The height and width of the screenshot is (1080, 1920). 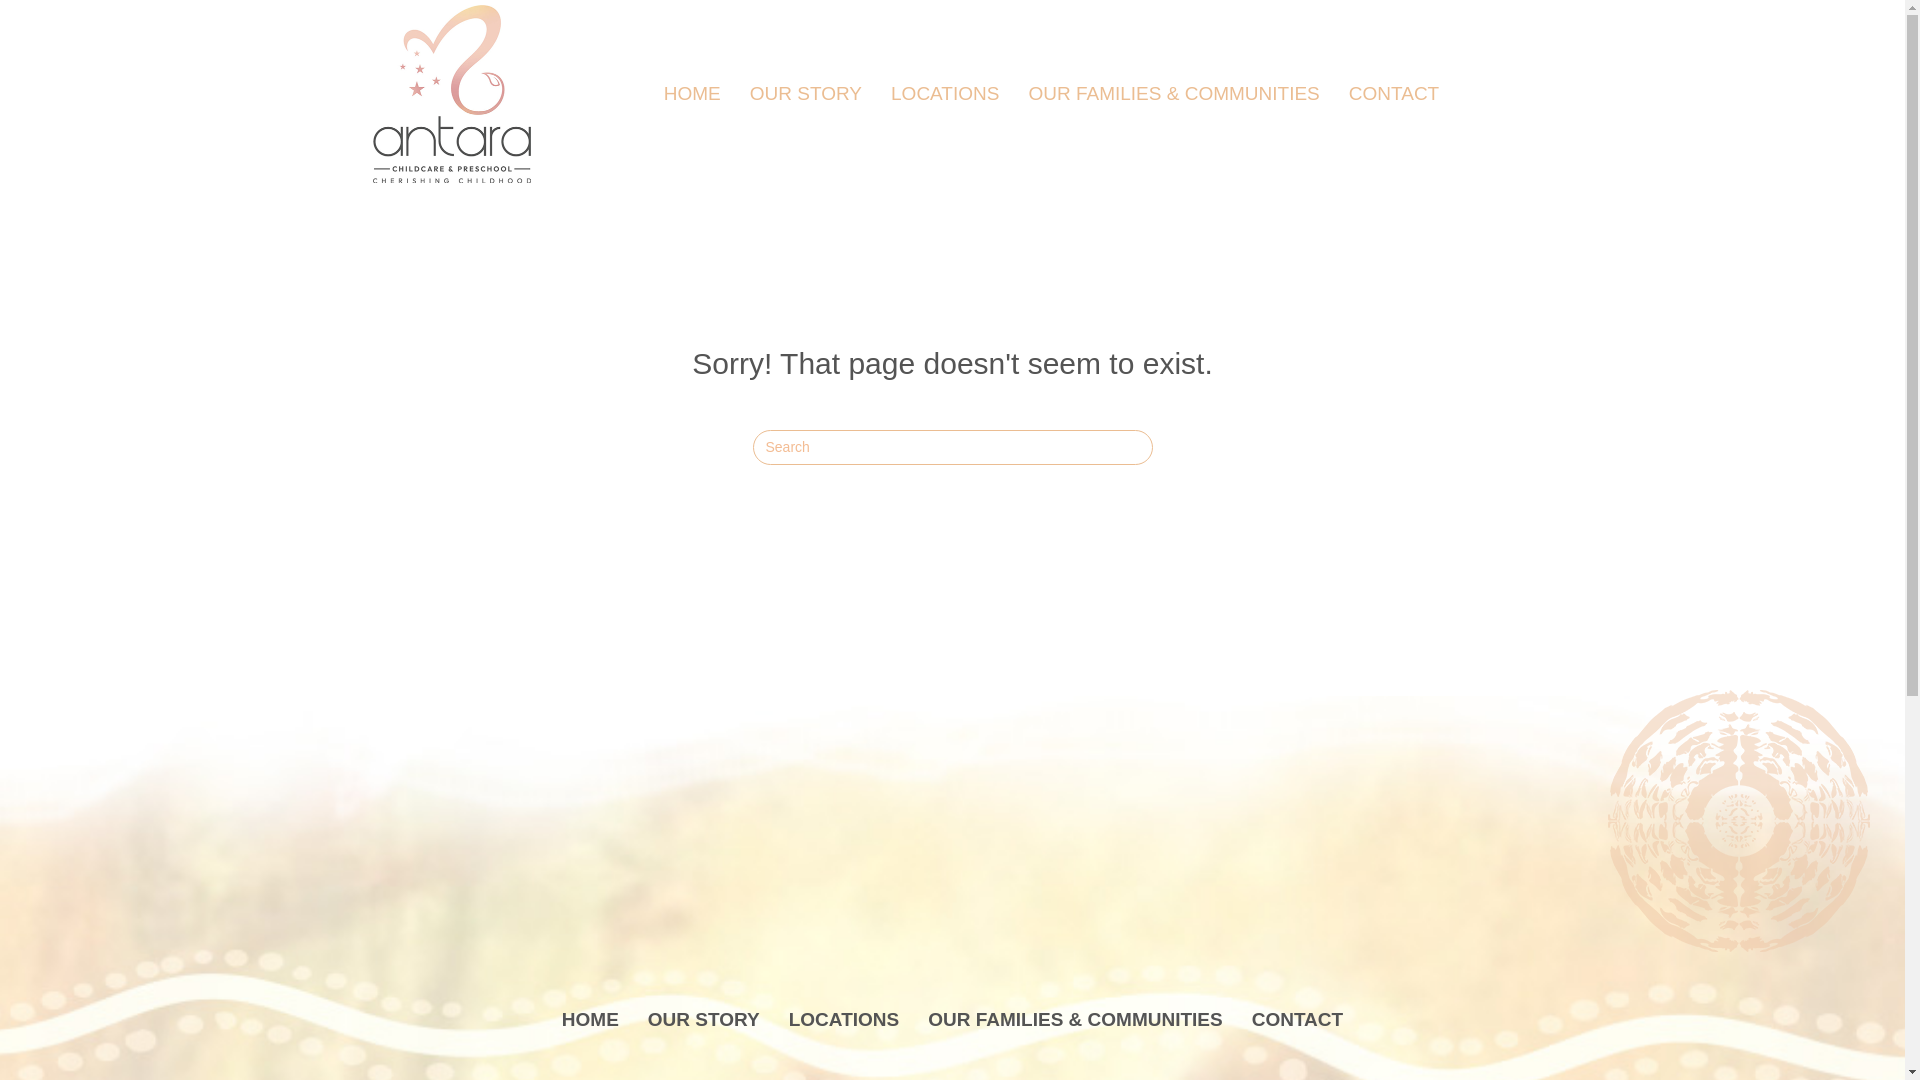 What do you see at coordinates (945, 94) in the screenshot?
I see `LOCATIONS` at bounding box center [945, 94].